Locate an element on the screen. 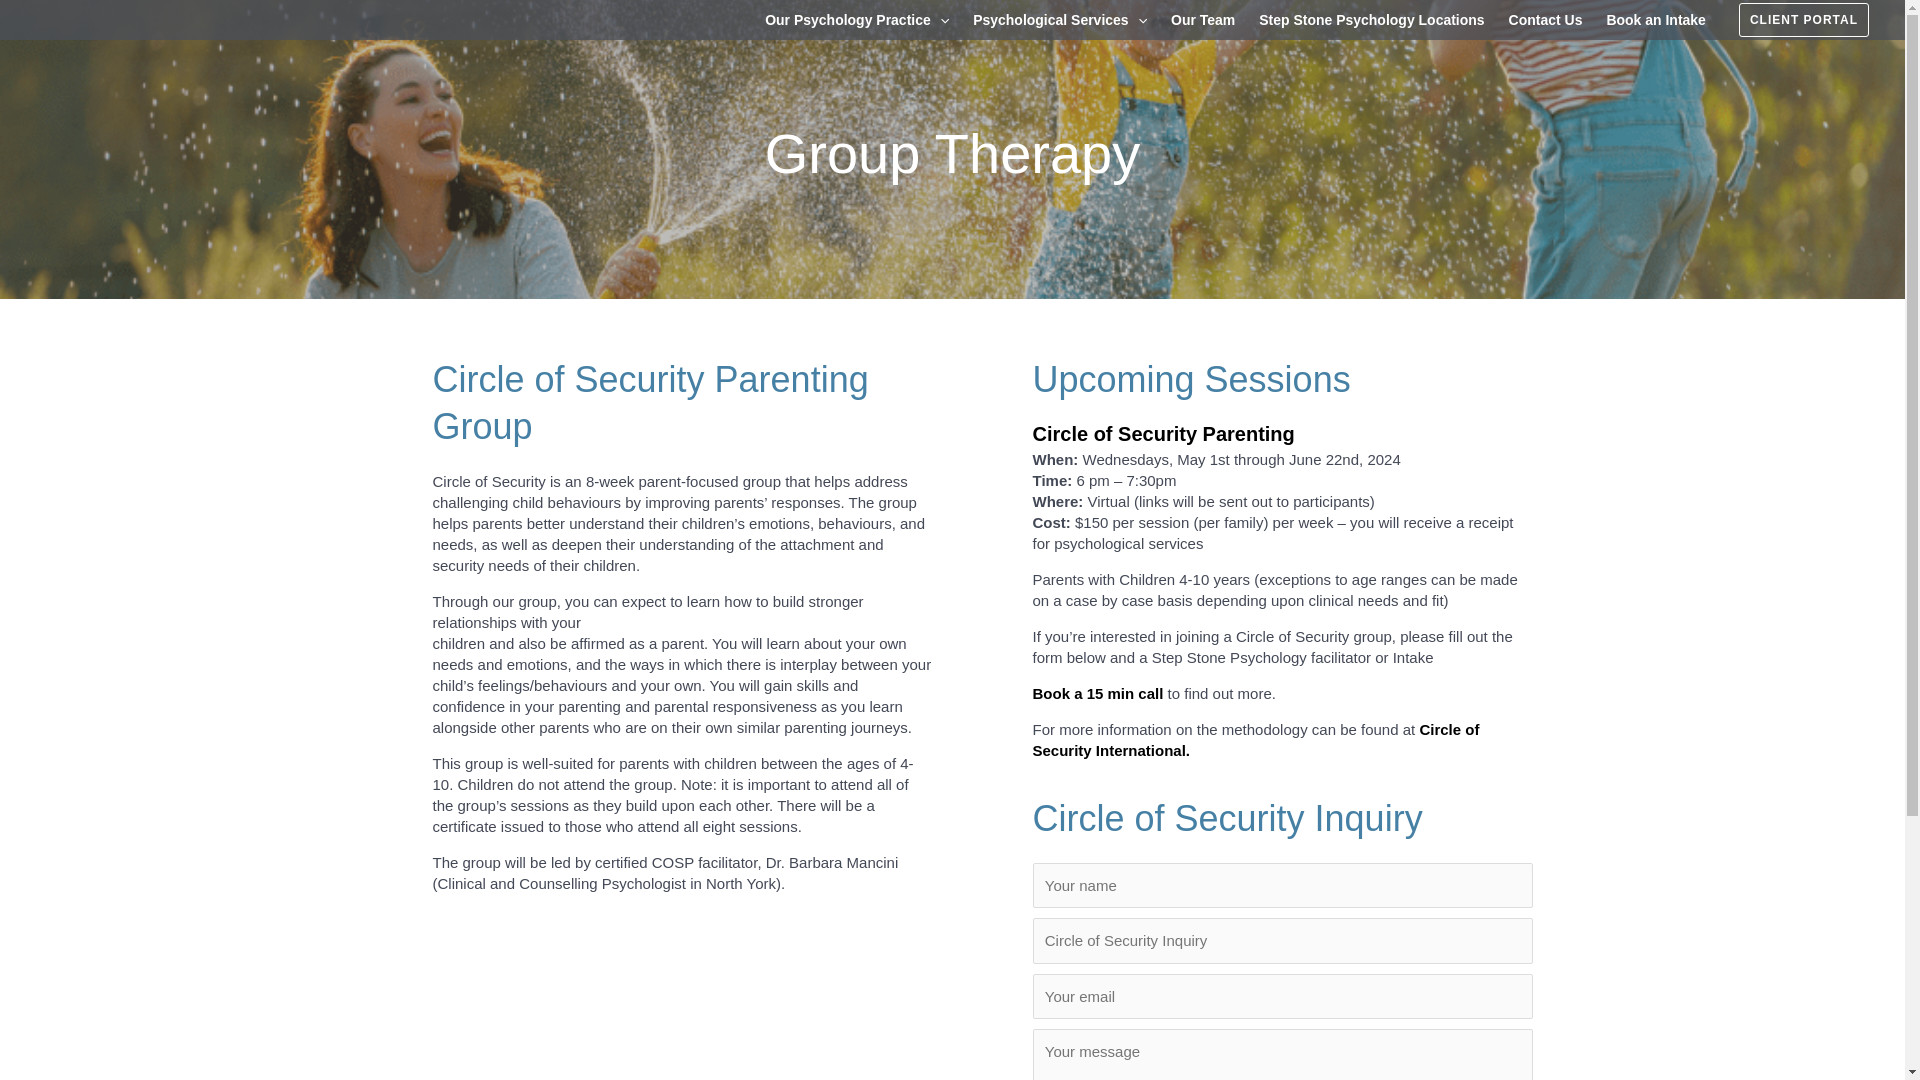 The image size is (1920, 1080). Our Psychology Practice is located at coordinates (856, 20).